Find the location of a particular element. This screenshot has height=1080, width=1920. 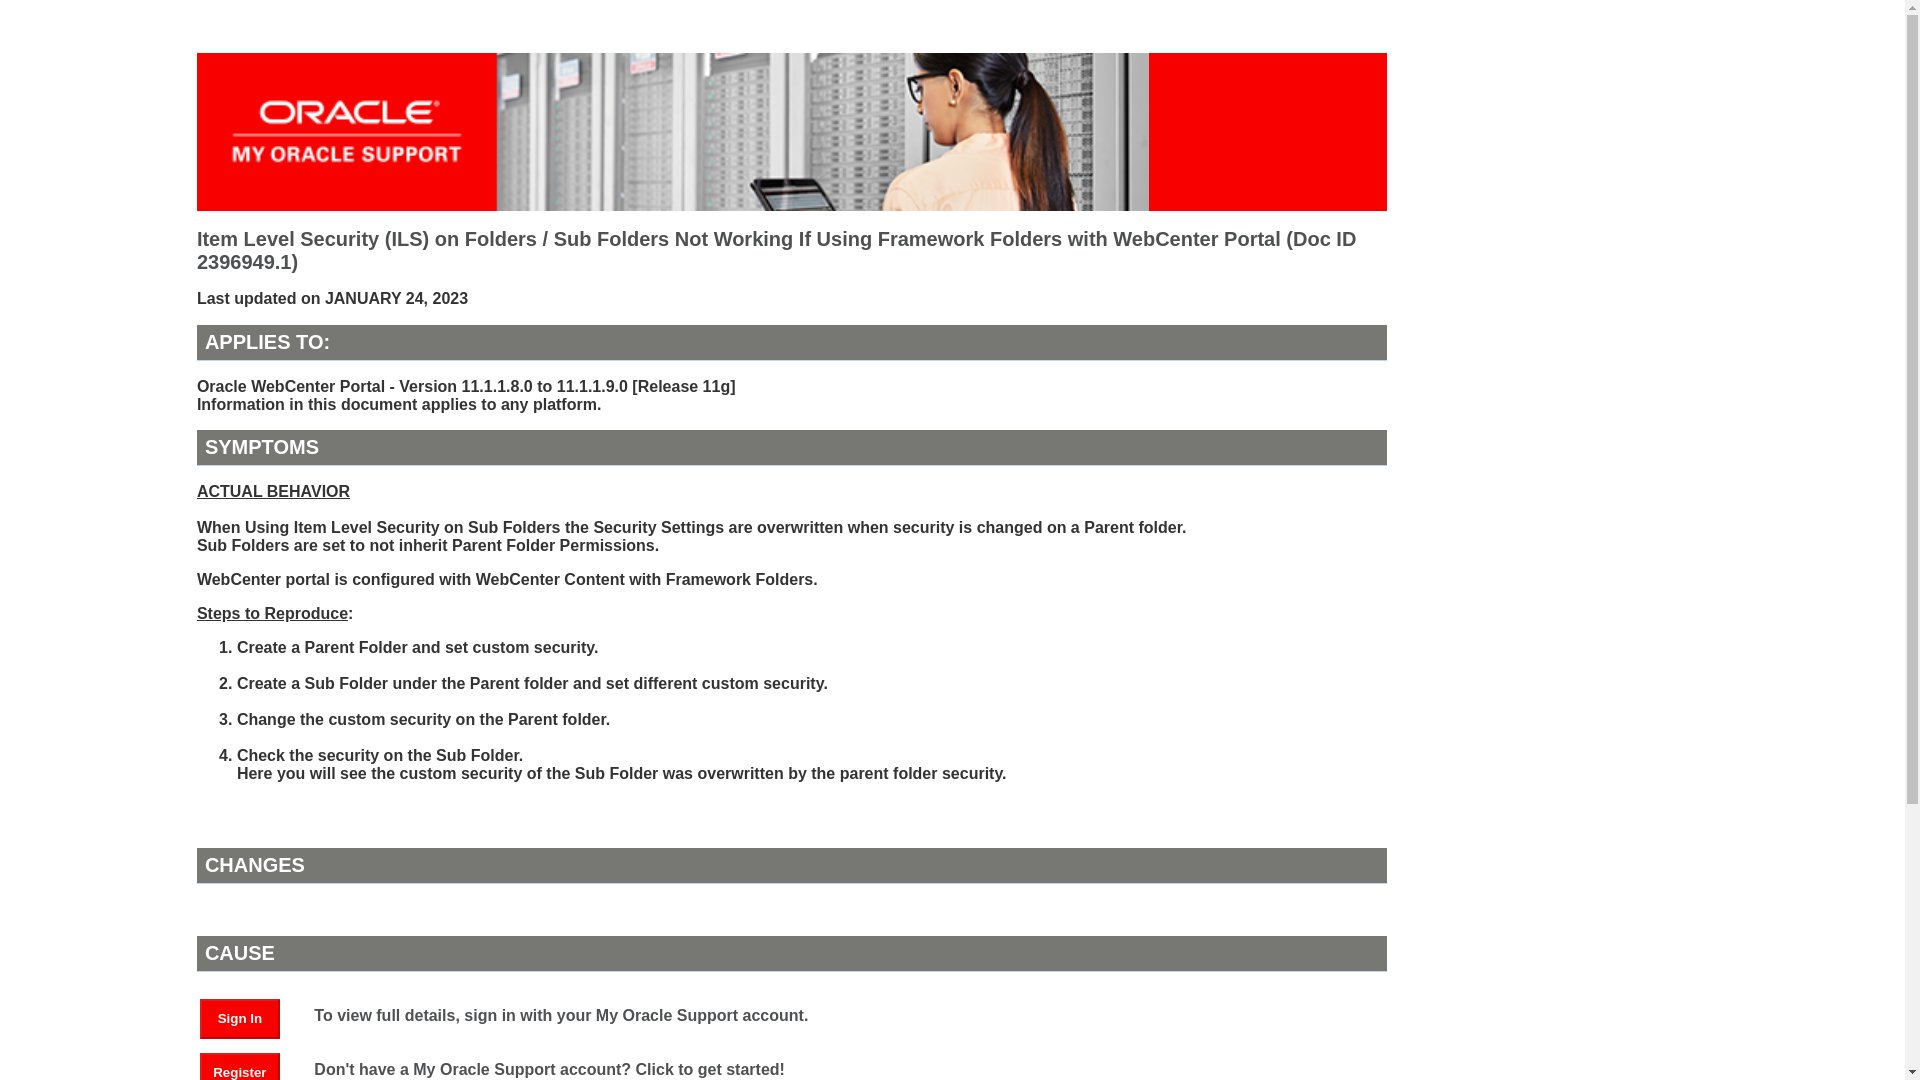

Sign In is located at coordinates (240, 1018).